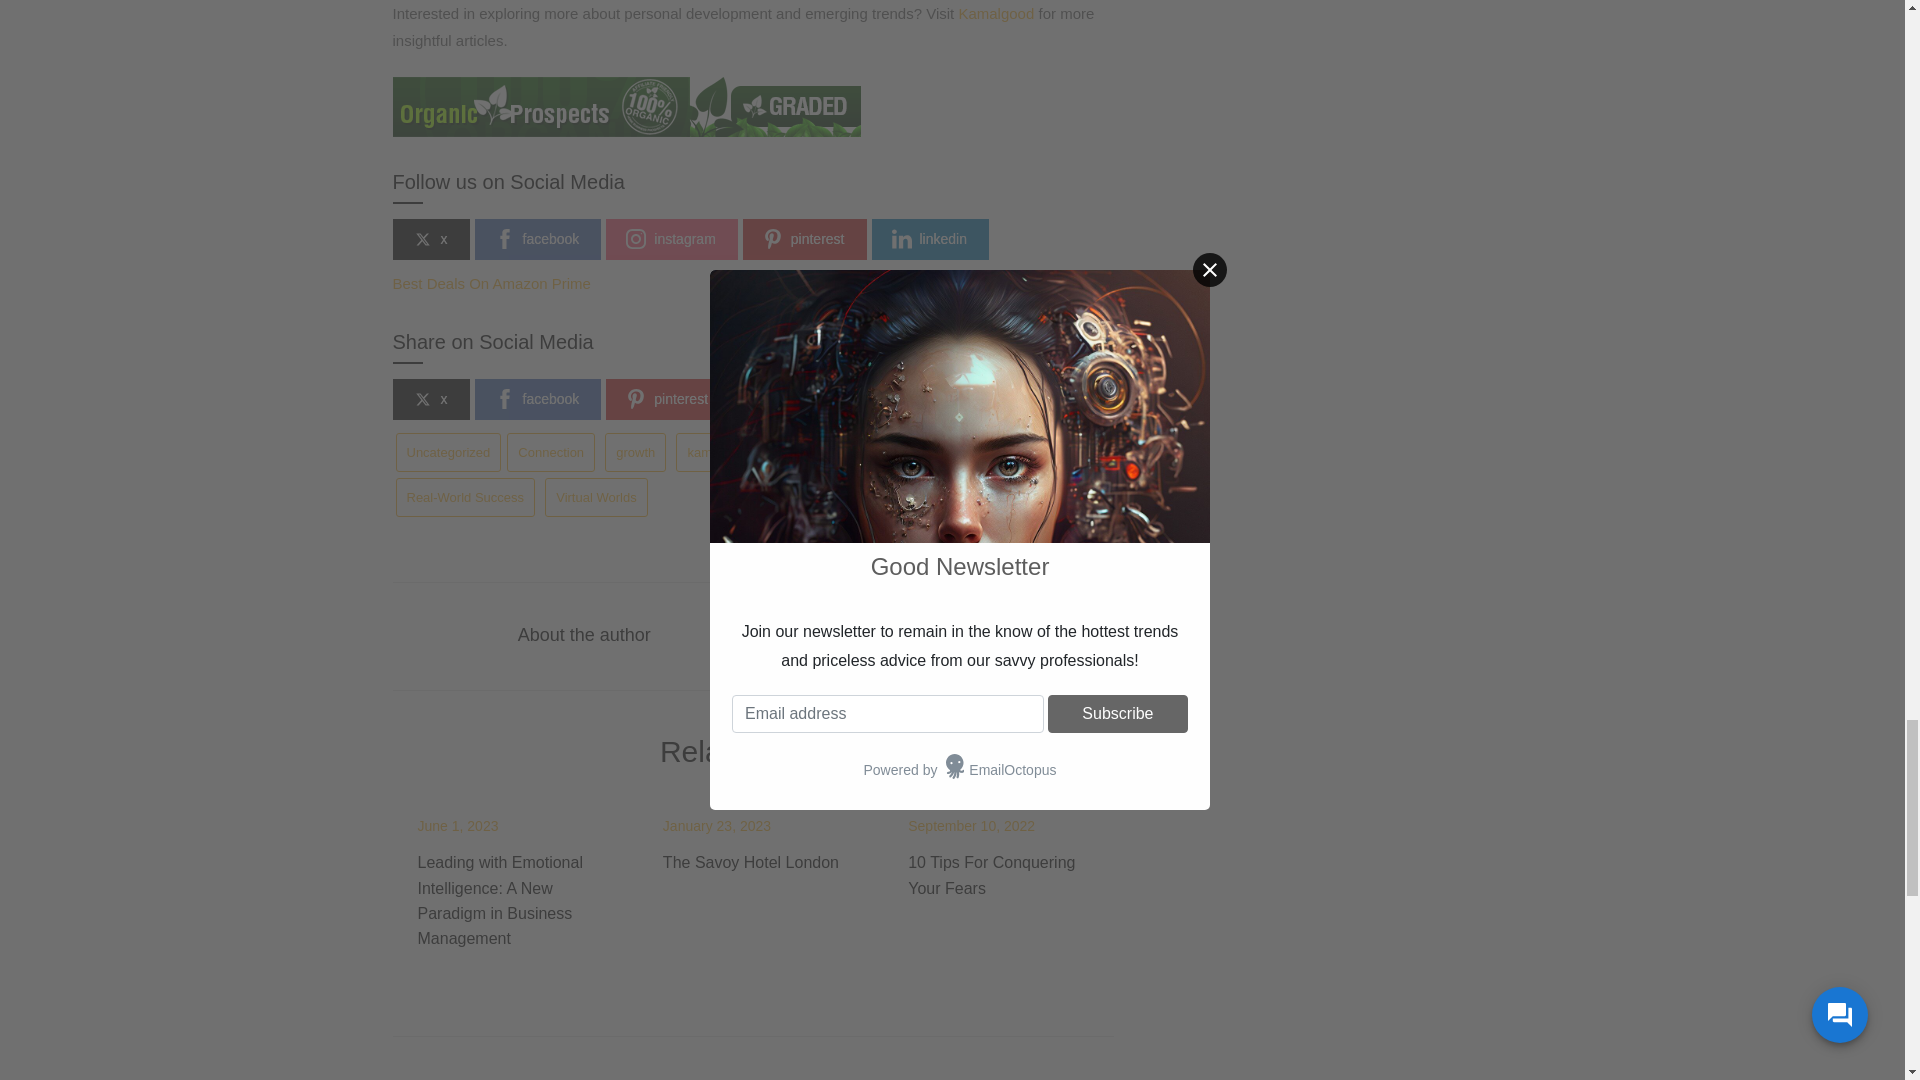 This screenshot has width=1920, height=1080. What do you see at coordinates (550, 452) in the screenshot?
I see `Connection` at bounding box center [550, 452].